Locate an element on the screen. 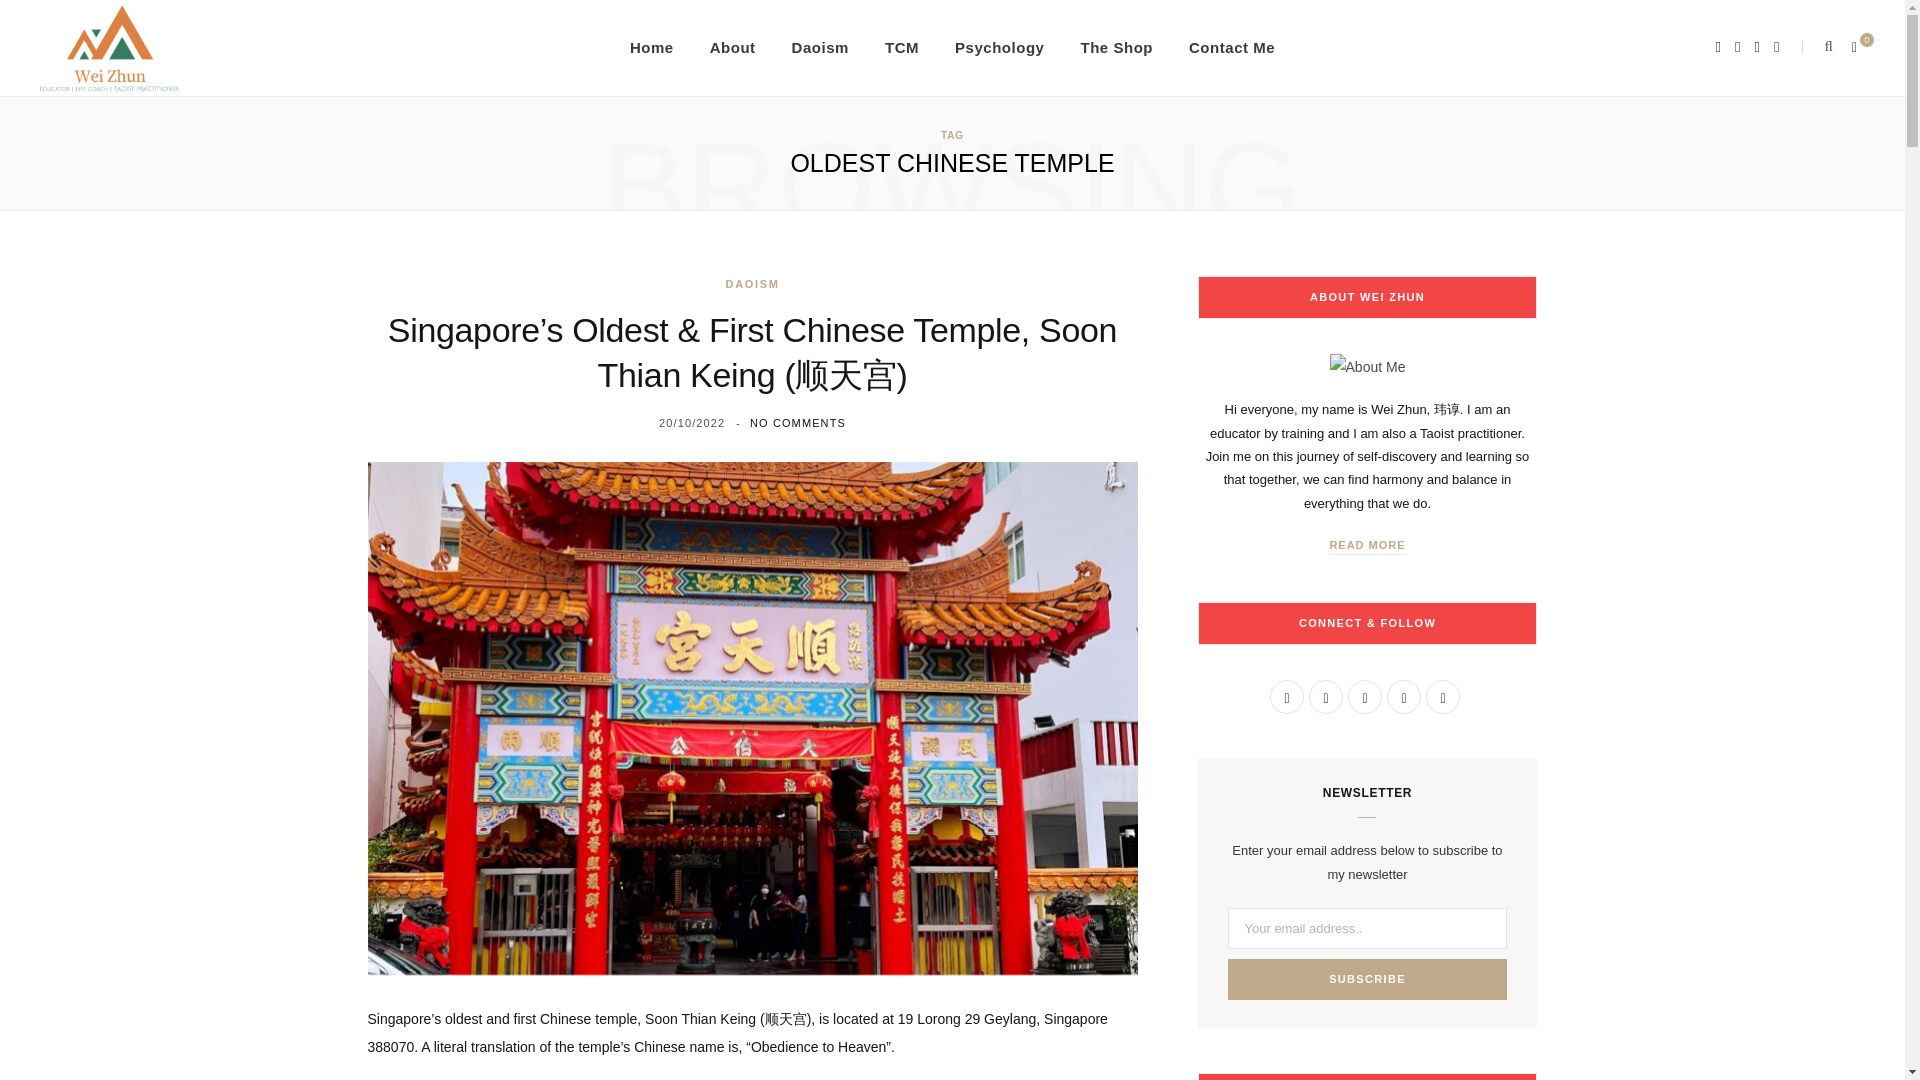 This screenshot has height=1080, width=1920. Subscribe is located at coordinates (1368, 980).